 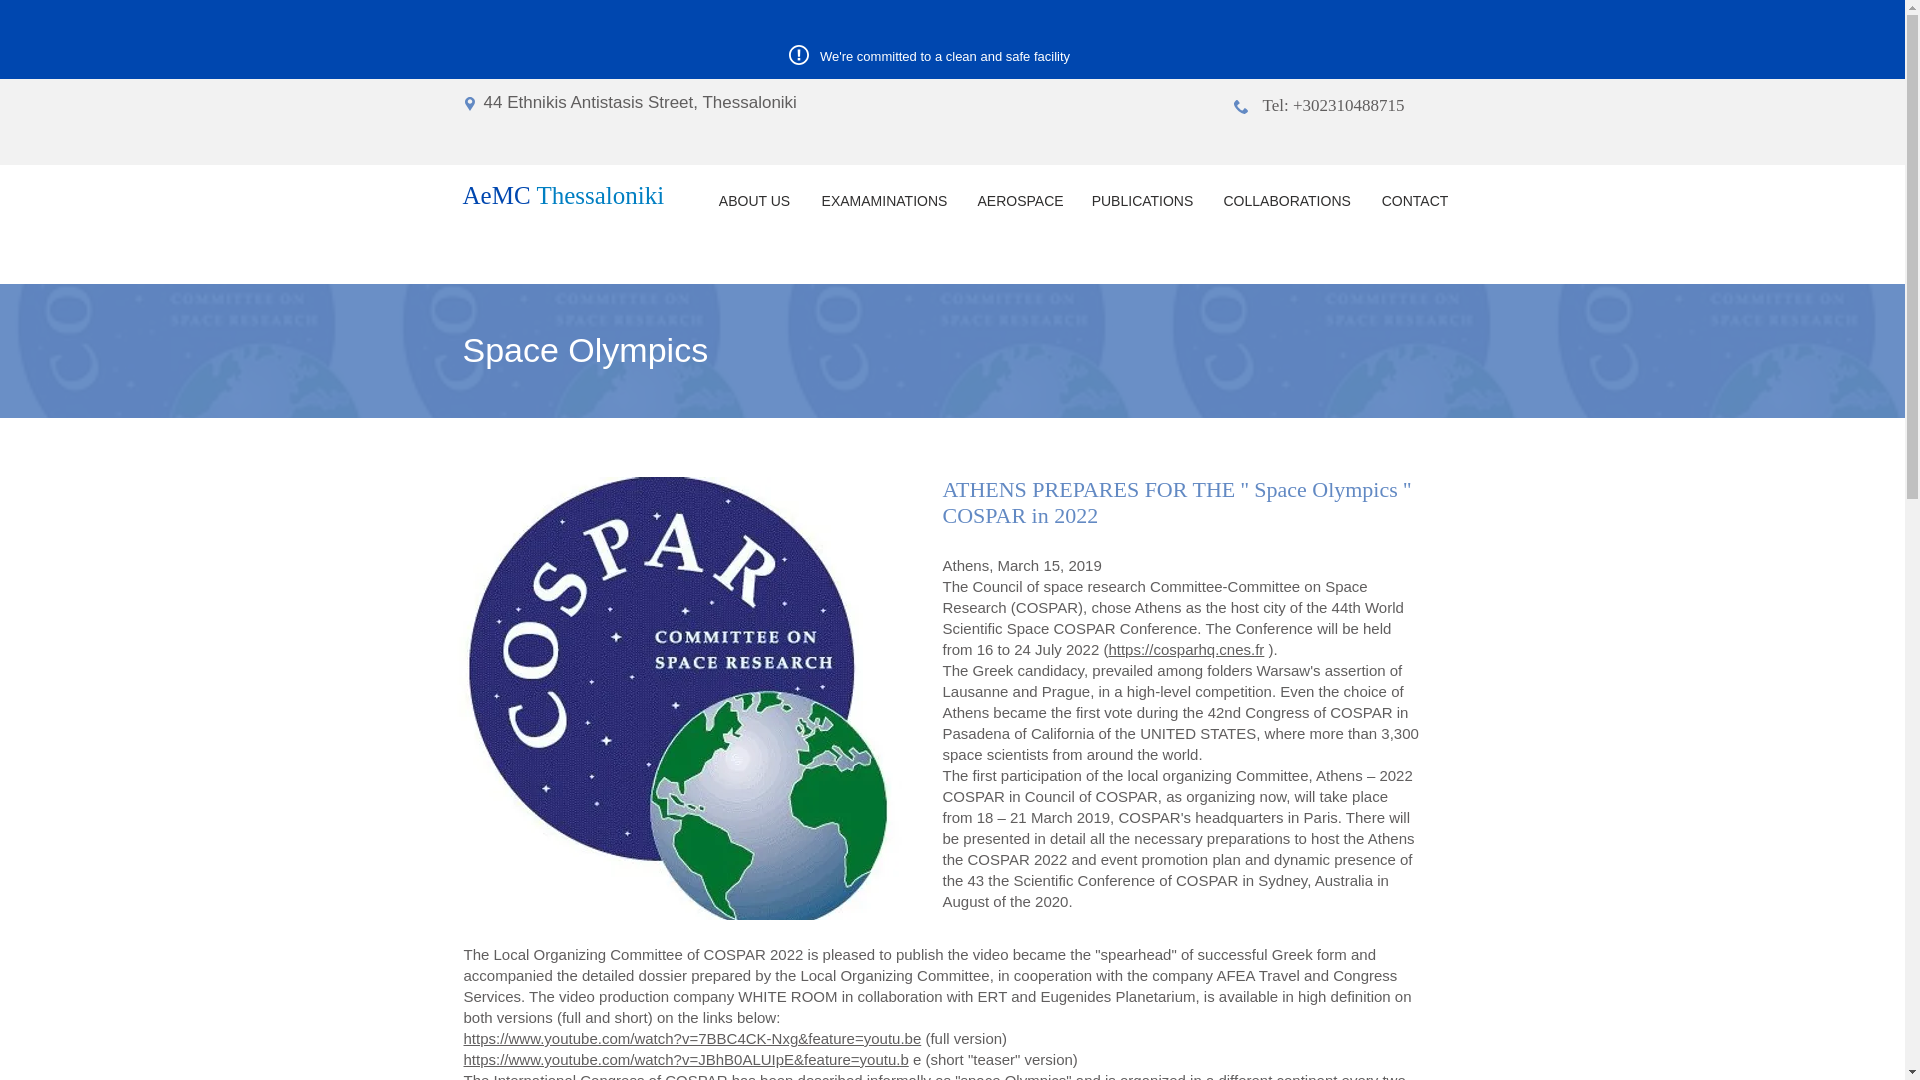 I want to click on AeMC Thessaloniki, so click(x=563, y=196).